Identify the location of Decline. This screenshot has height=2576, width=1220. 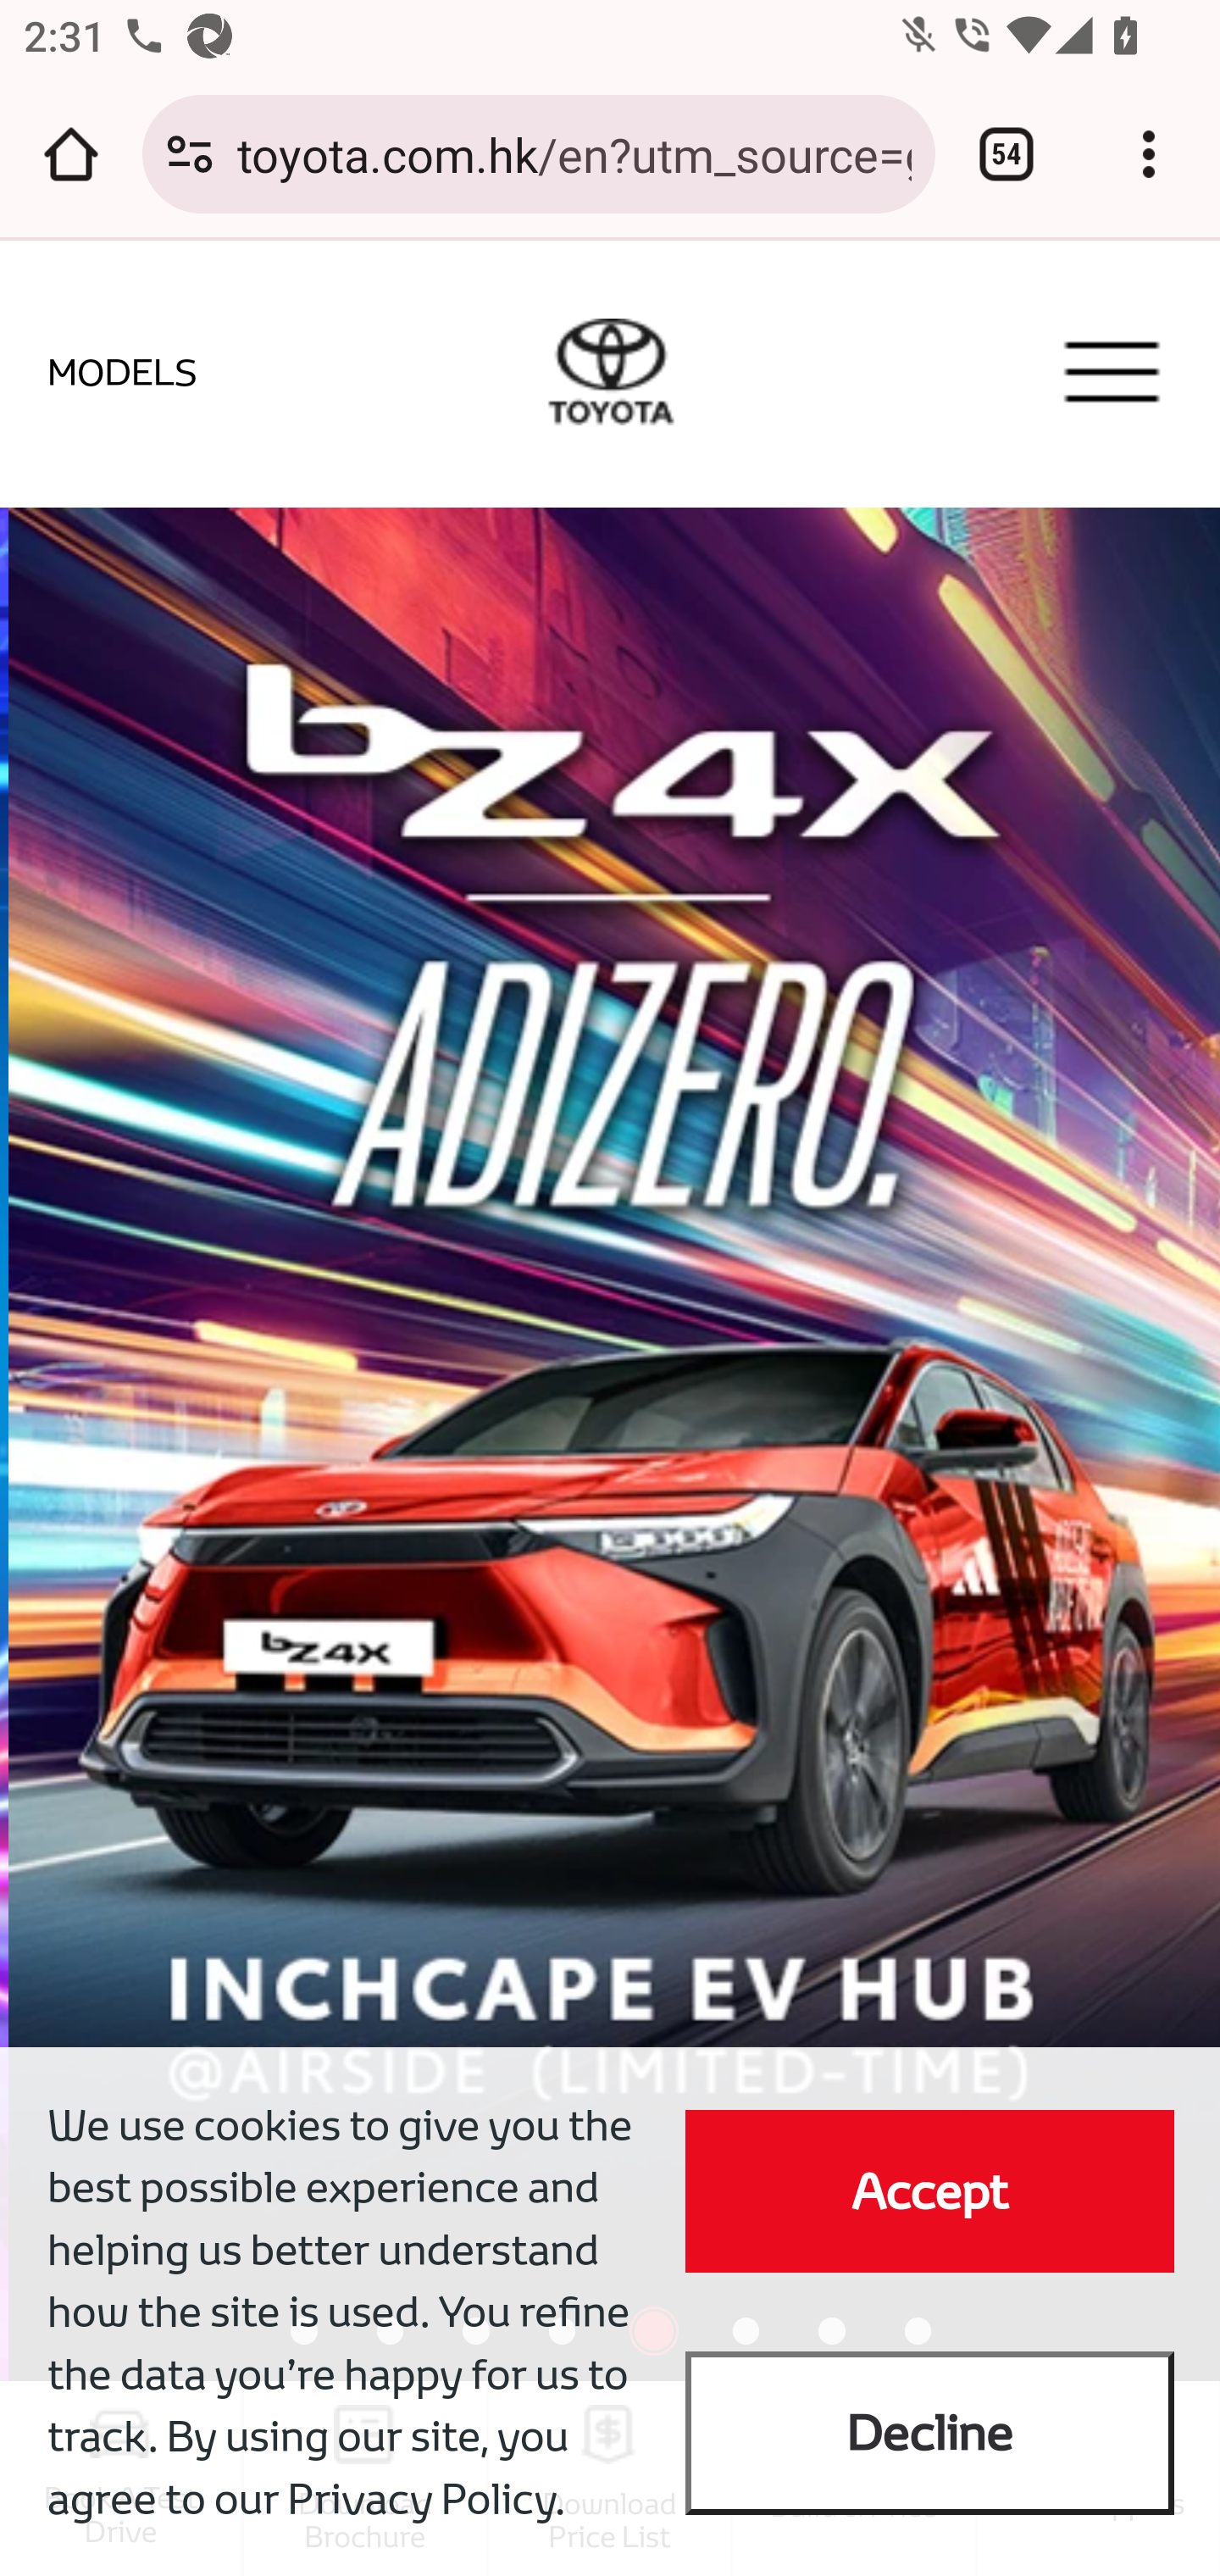
(929, 2433).